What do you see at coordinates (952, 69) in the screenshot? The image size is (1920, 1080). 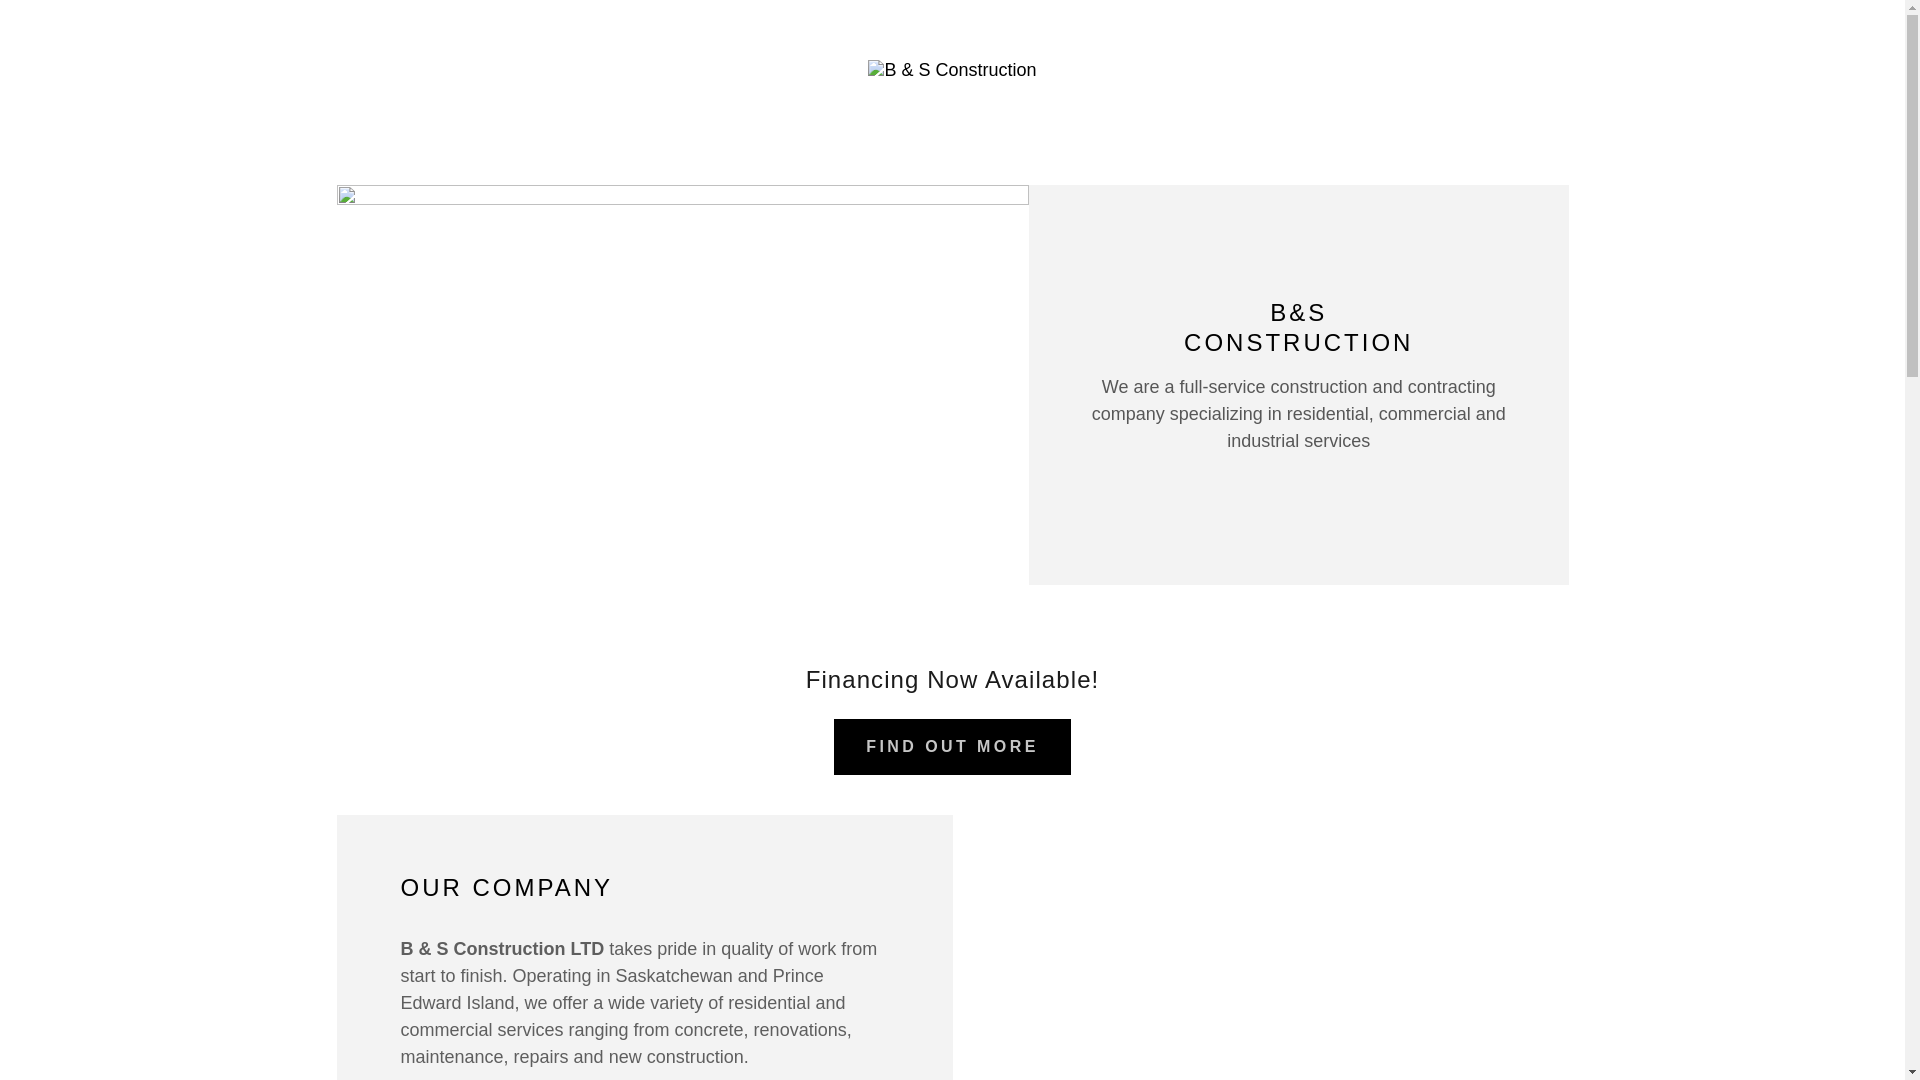 I see `B & S Construction` at bounding box center [952, 69].